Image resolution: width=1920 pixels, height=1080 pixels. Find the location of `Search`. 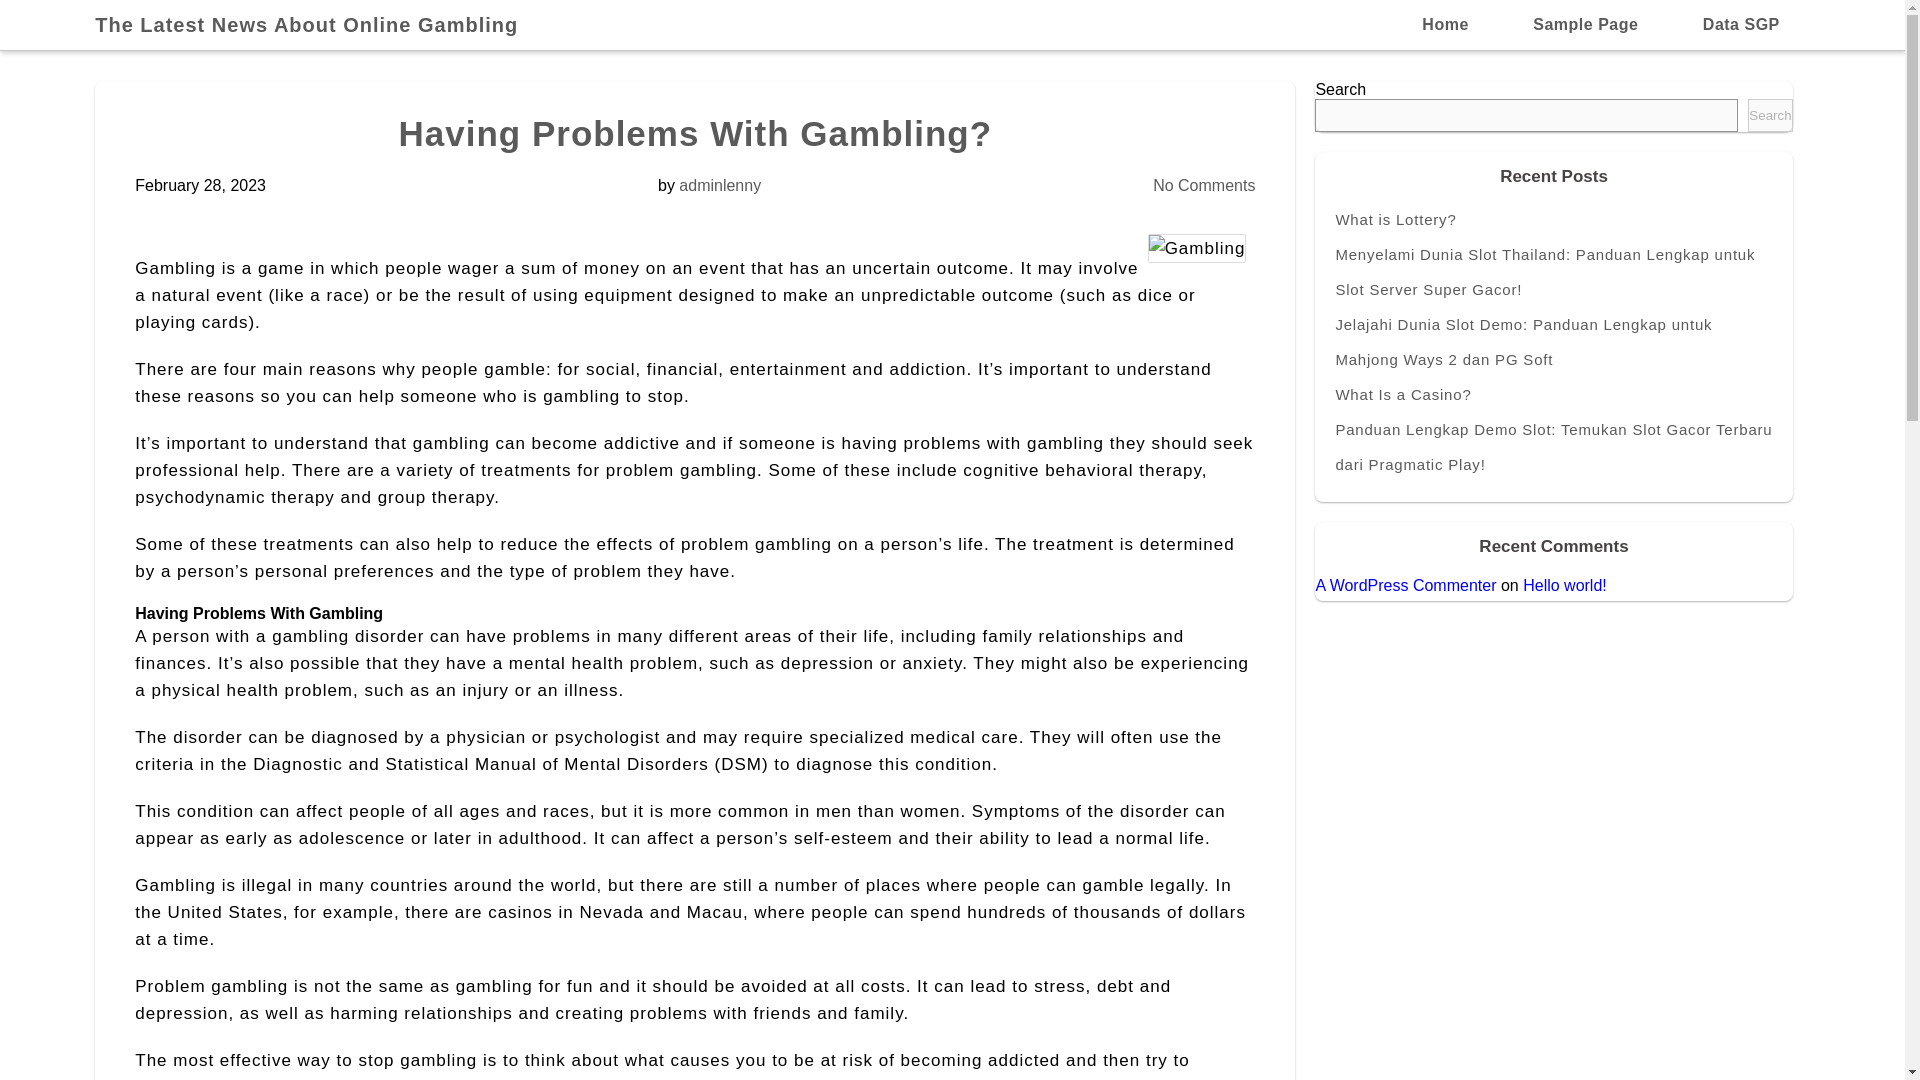

Search is located at coordinates (1769, 115).